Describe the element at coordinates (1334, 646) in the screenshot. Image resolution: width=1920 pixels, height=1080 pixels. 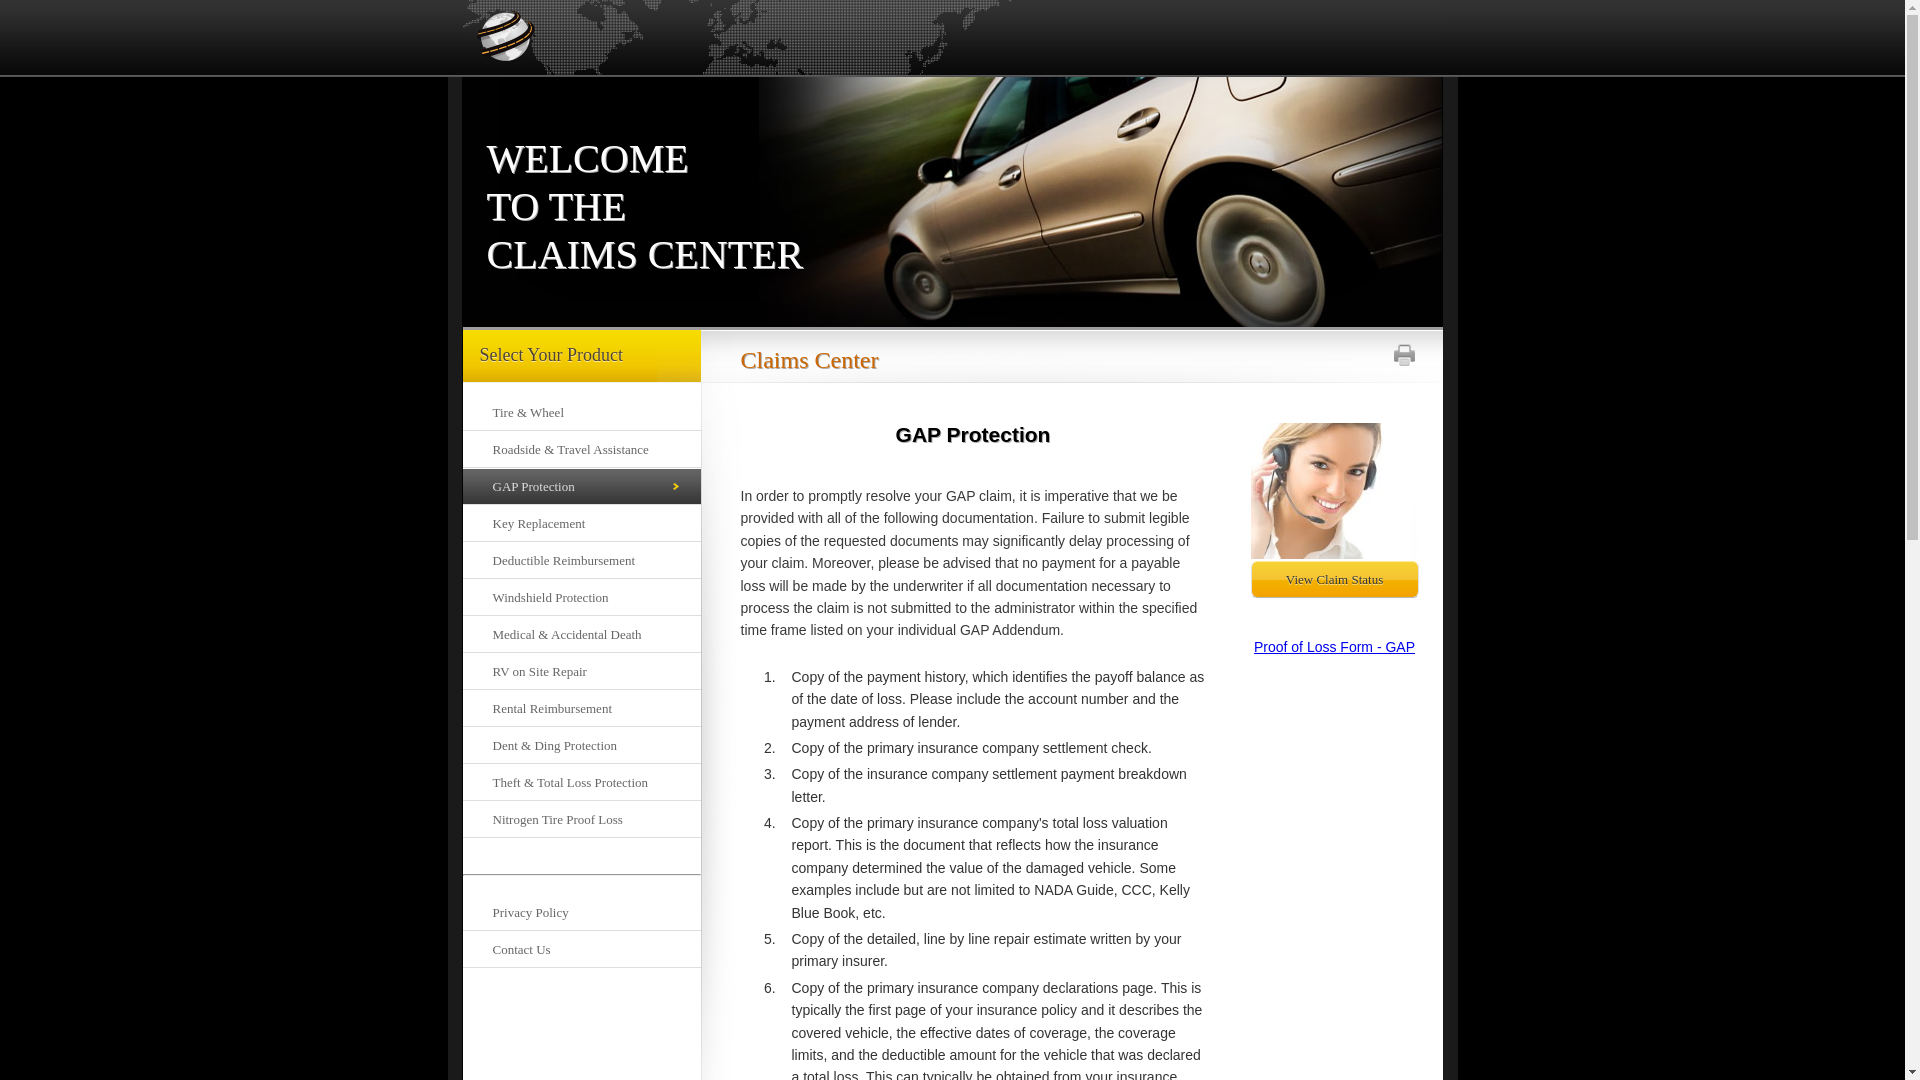
I see `Proof of Loss Form - GAP` at that location.